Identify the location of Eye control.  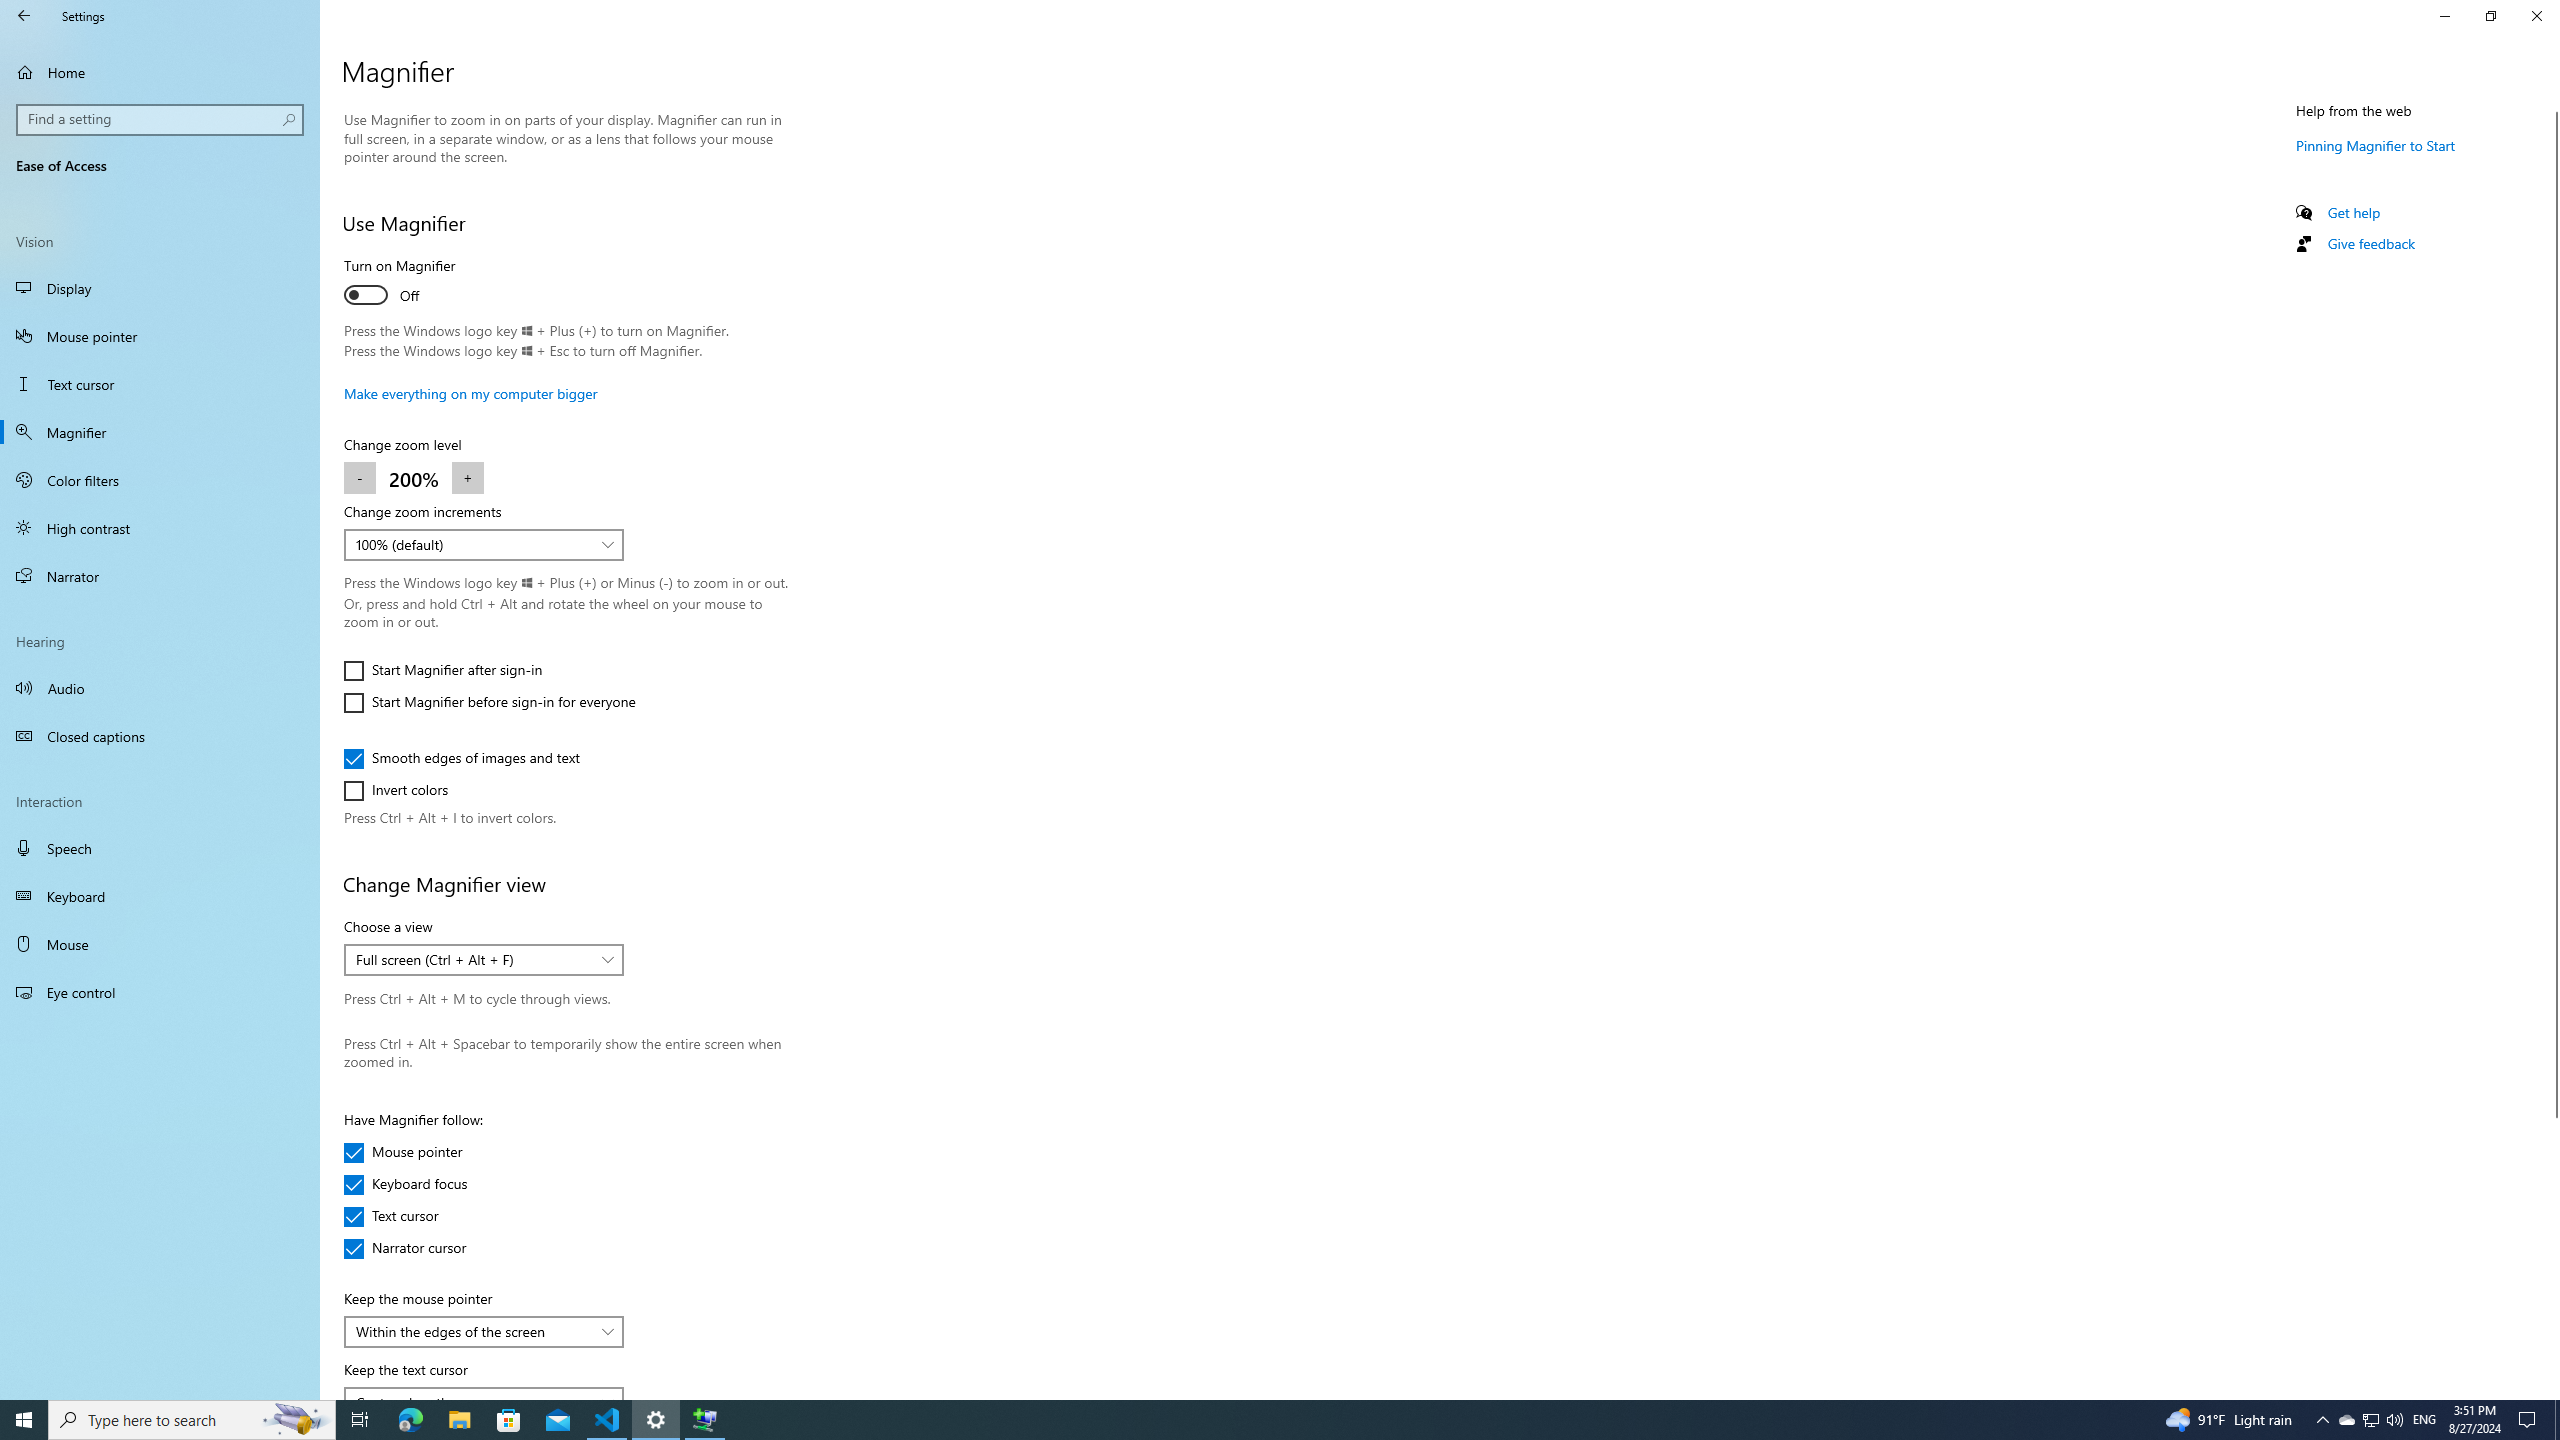
(160, 992).